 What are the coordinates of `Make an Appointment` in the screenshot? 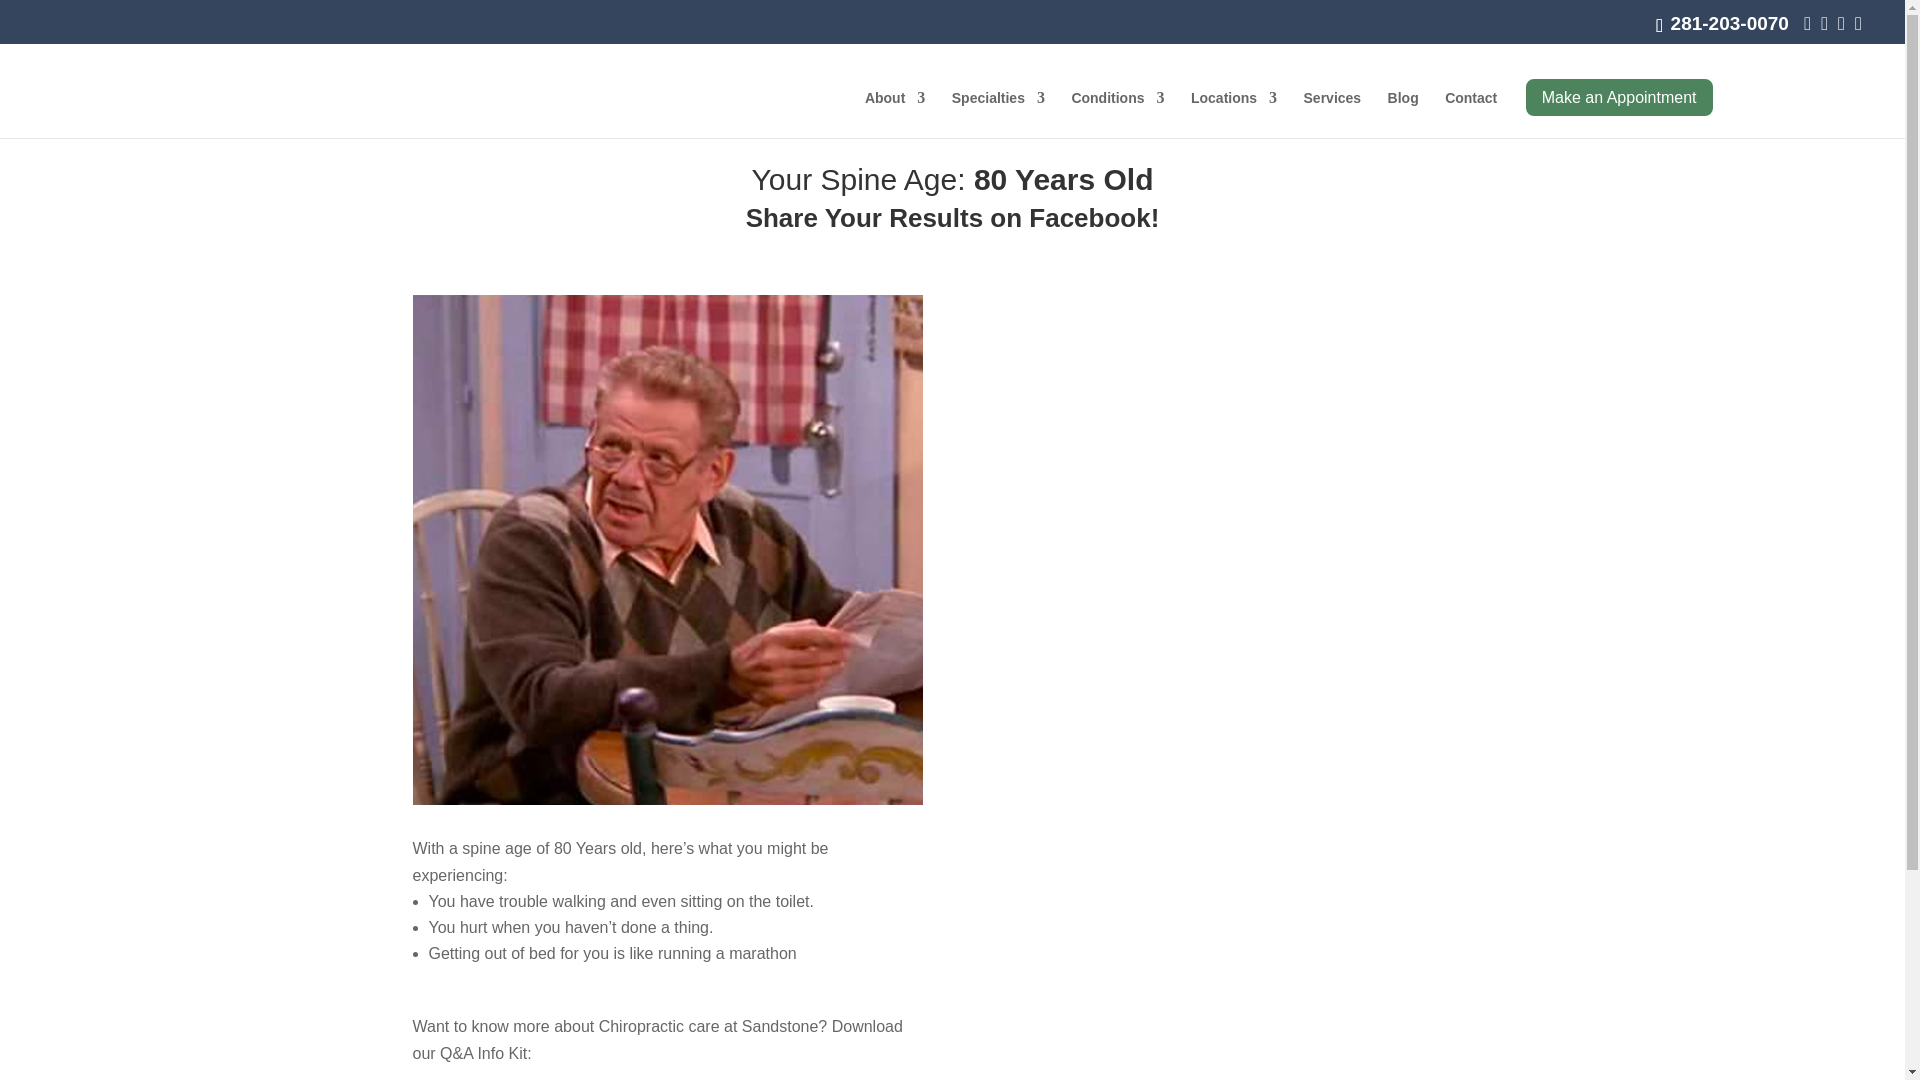 It's located at (1619, 96).